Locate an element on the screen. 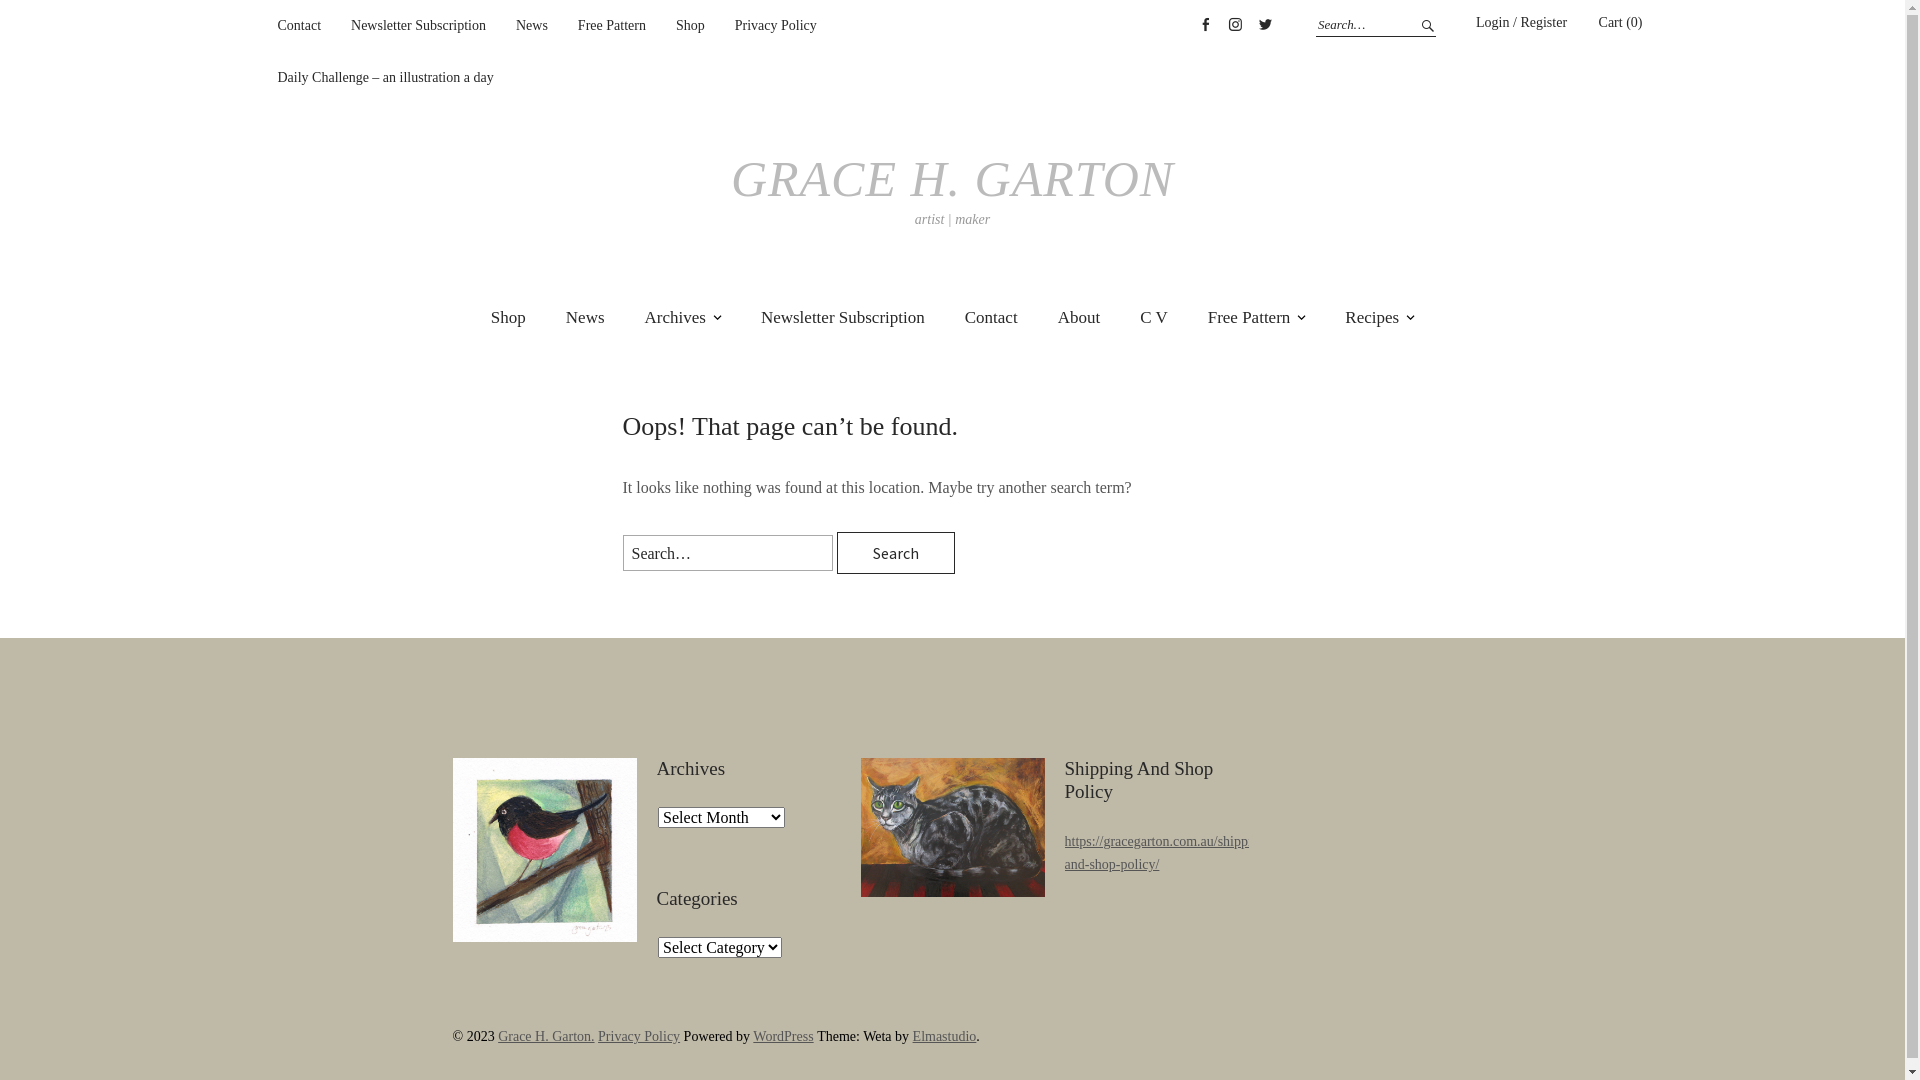  Facebook is located at coordinates (1205, 25).